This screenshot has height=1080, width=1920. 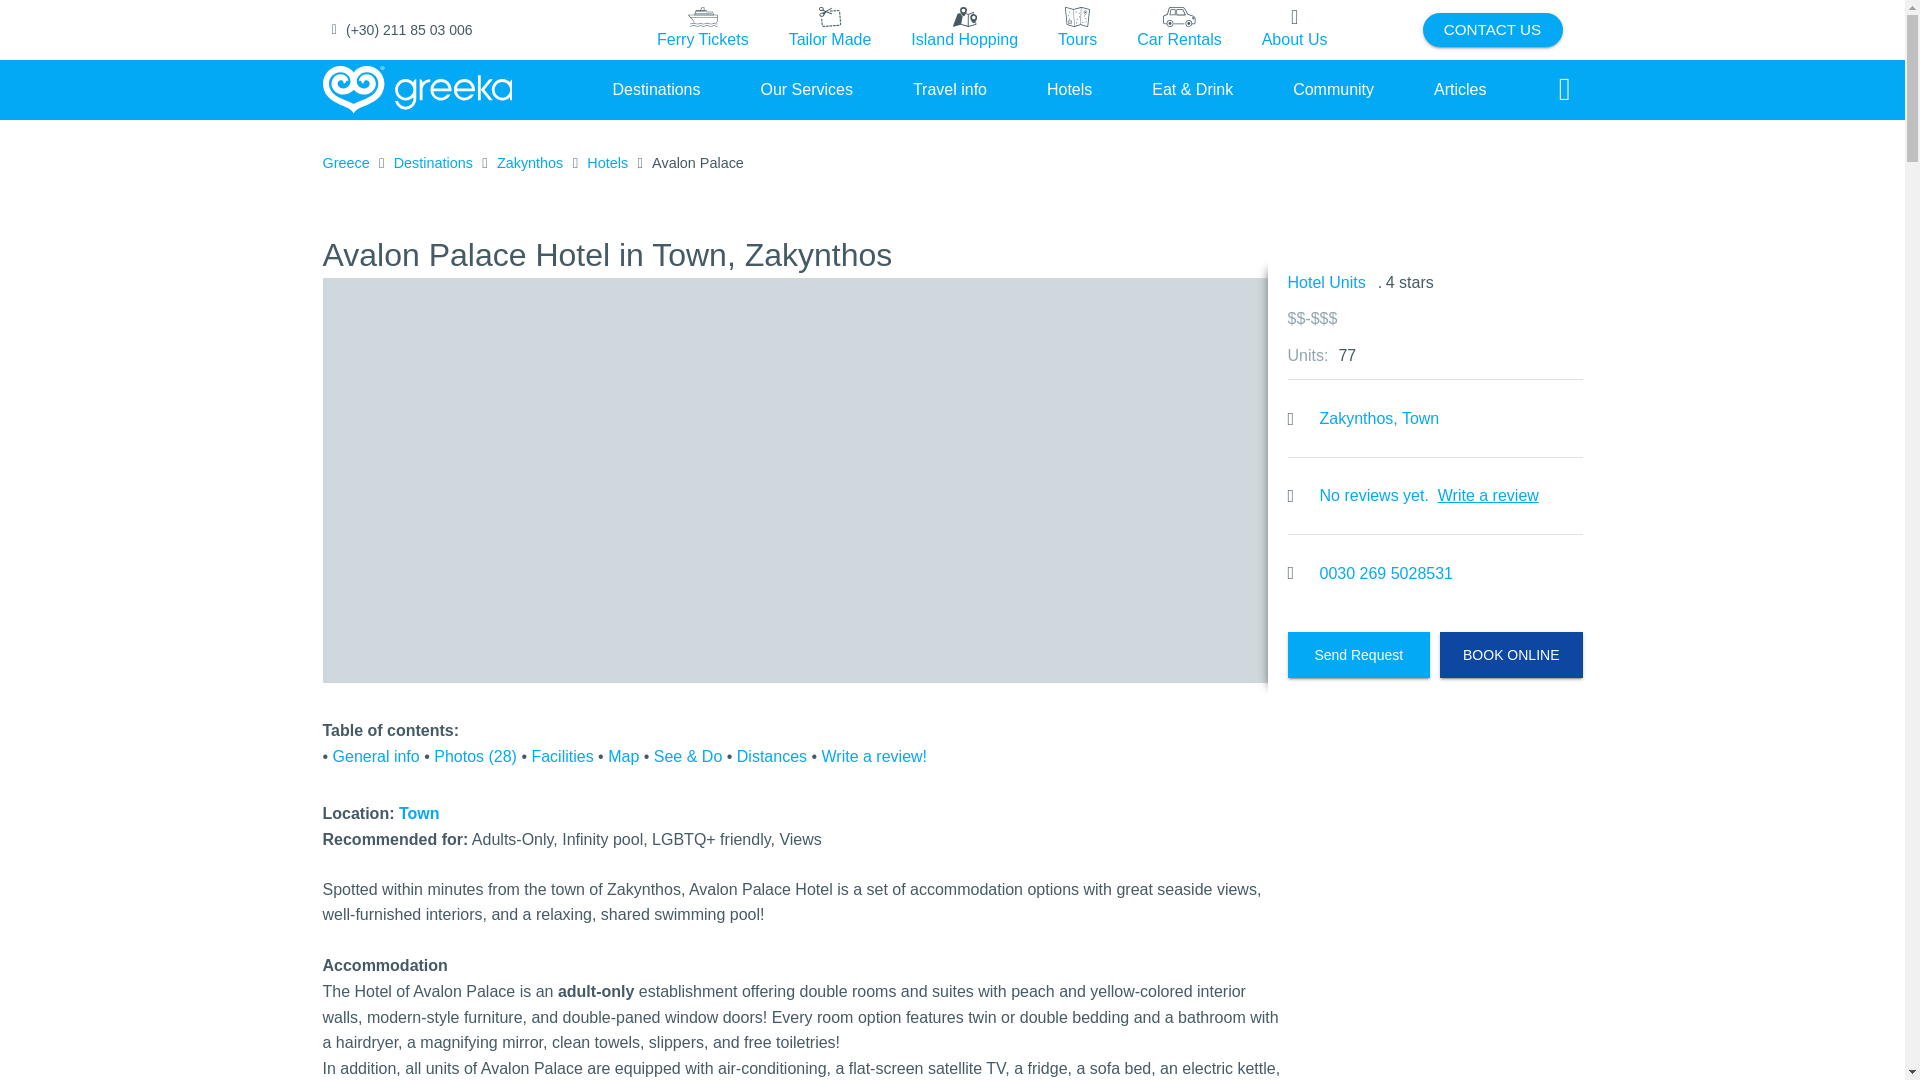 What do you see at coordinates (702, 29) in the screenshot?
I see `Ferry Tickets` at bounding box center [702, 29].